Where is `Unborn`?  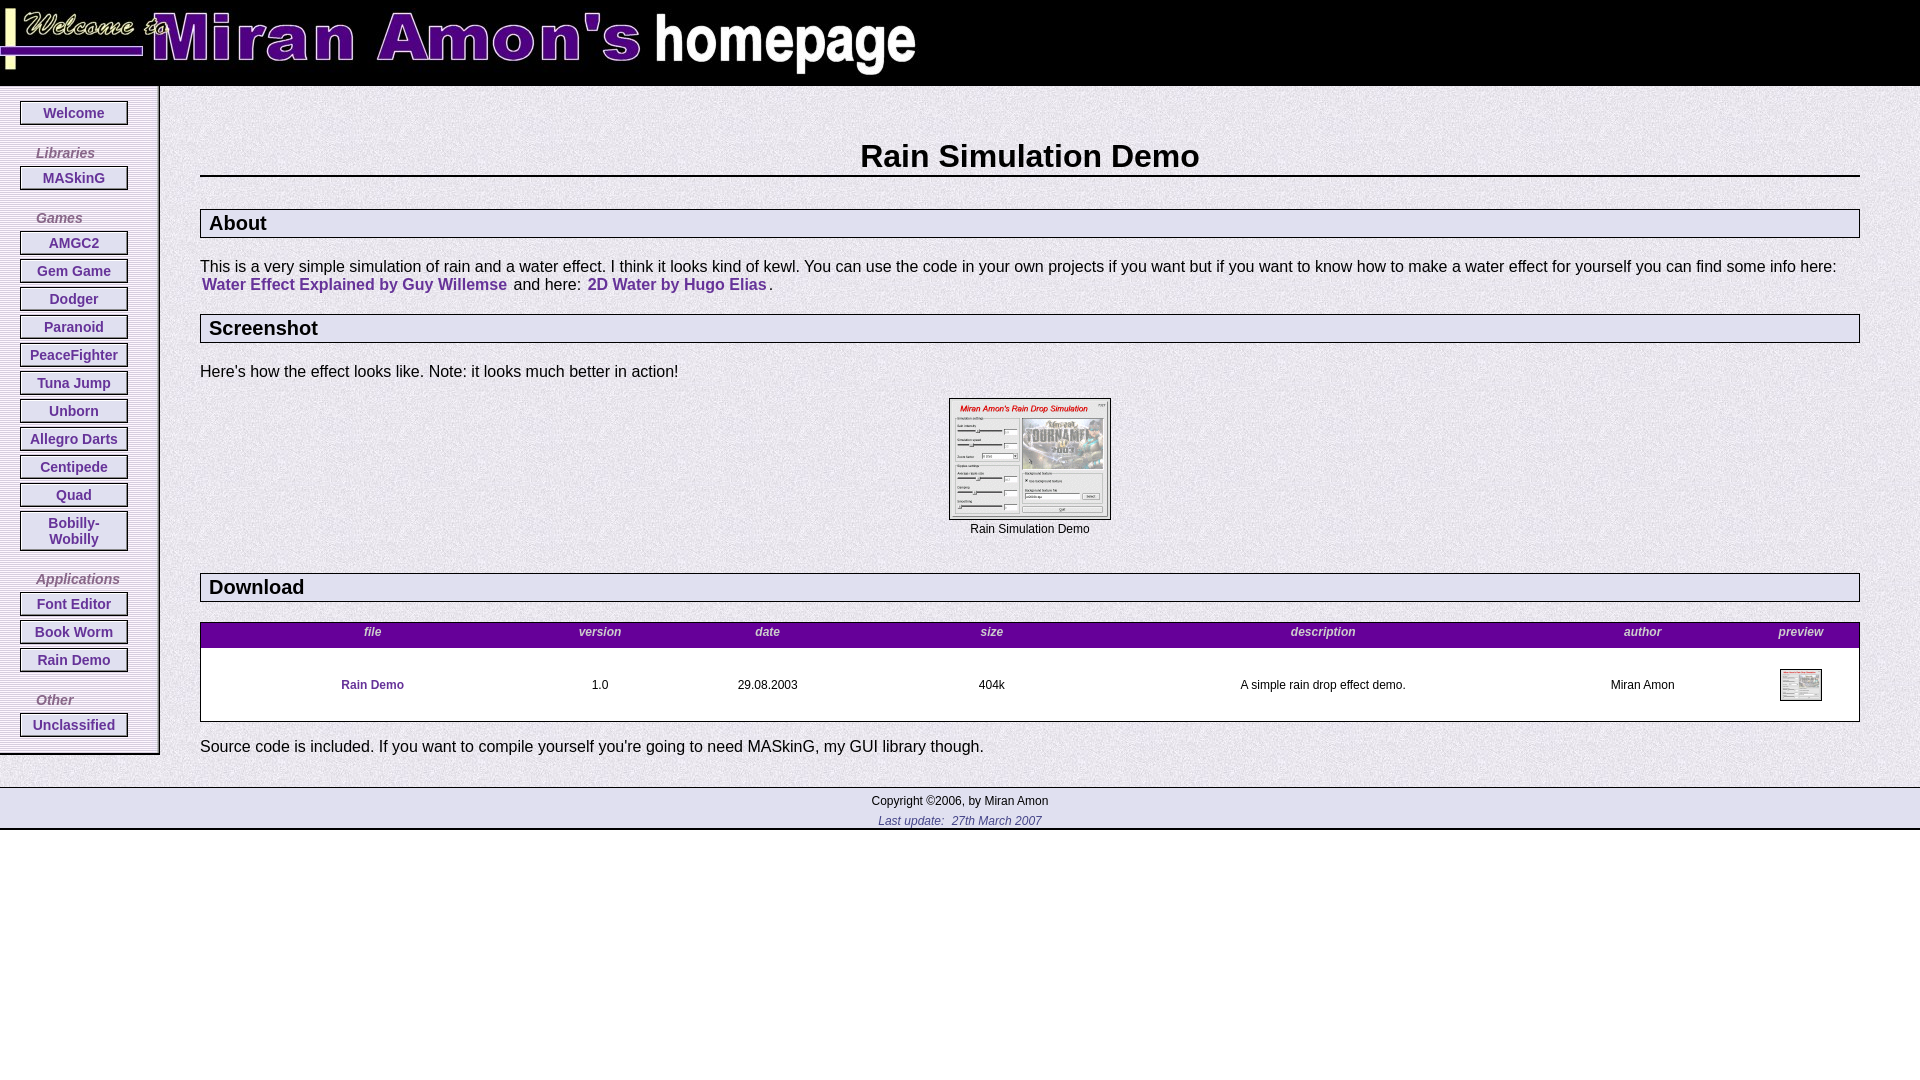
Unborn is located at coordinates (74, 411).